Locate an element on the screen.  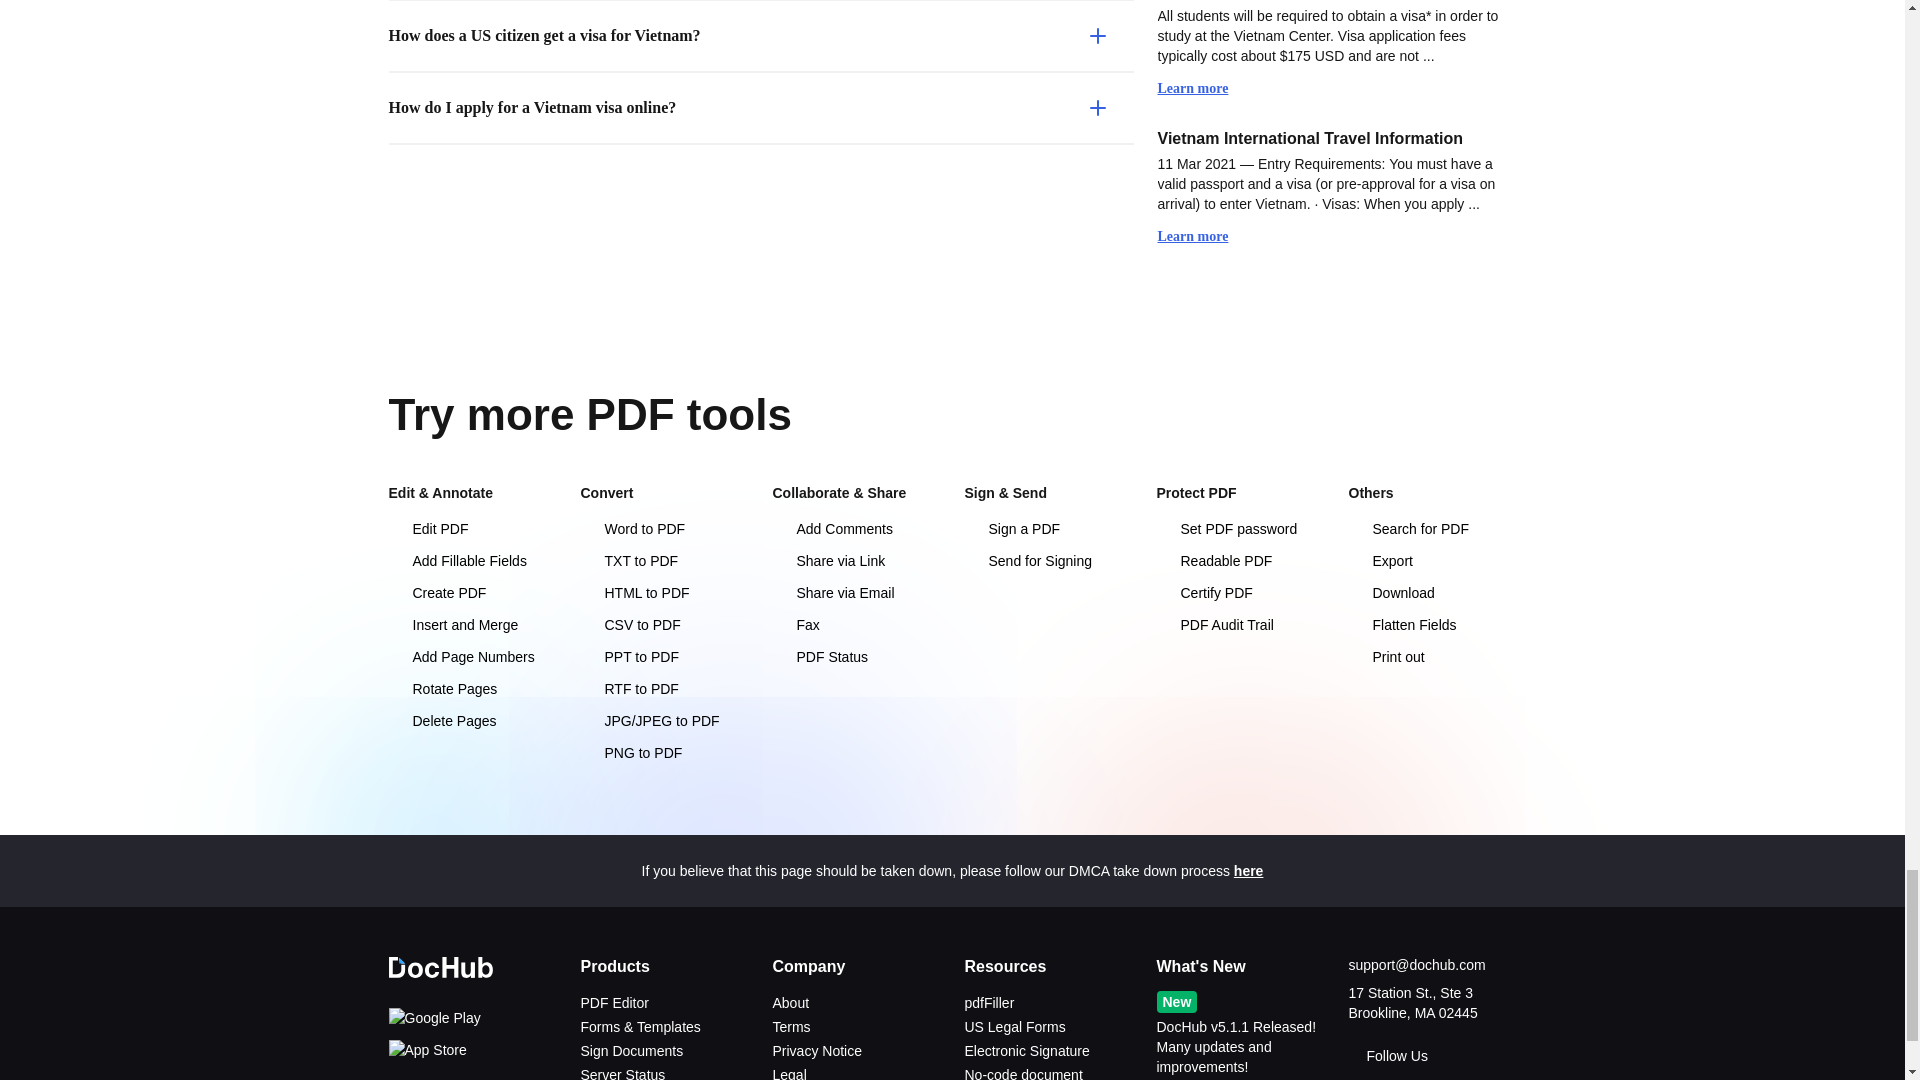
Add Fillable Fields is located at coordinates (472, 560).